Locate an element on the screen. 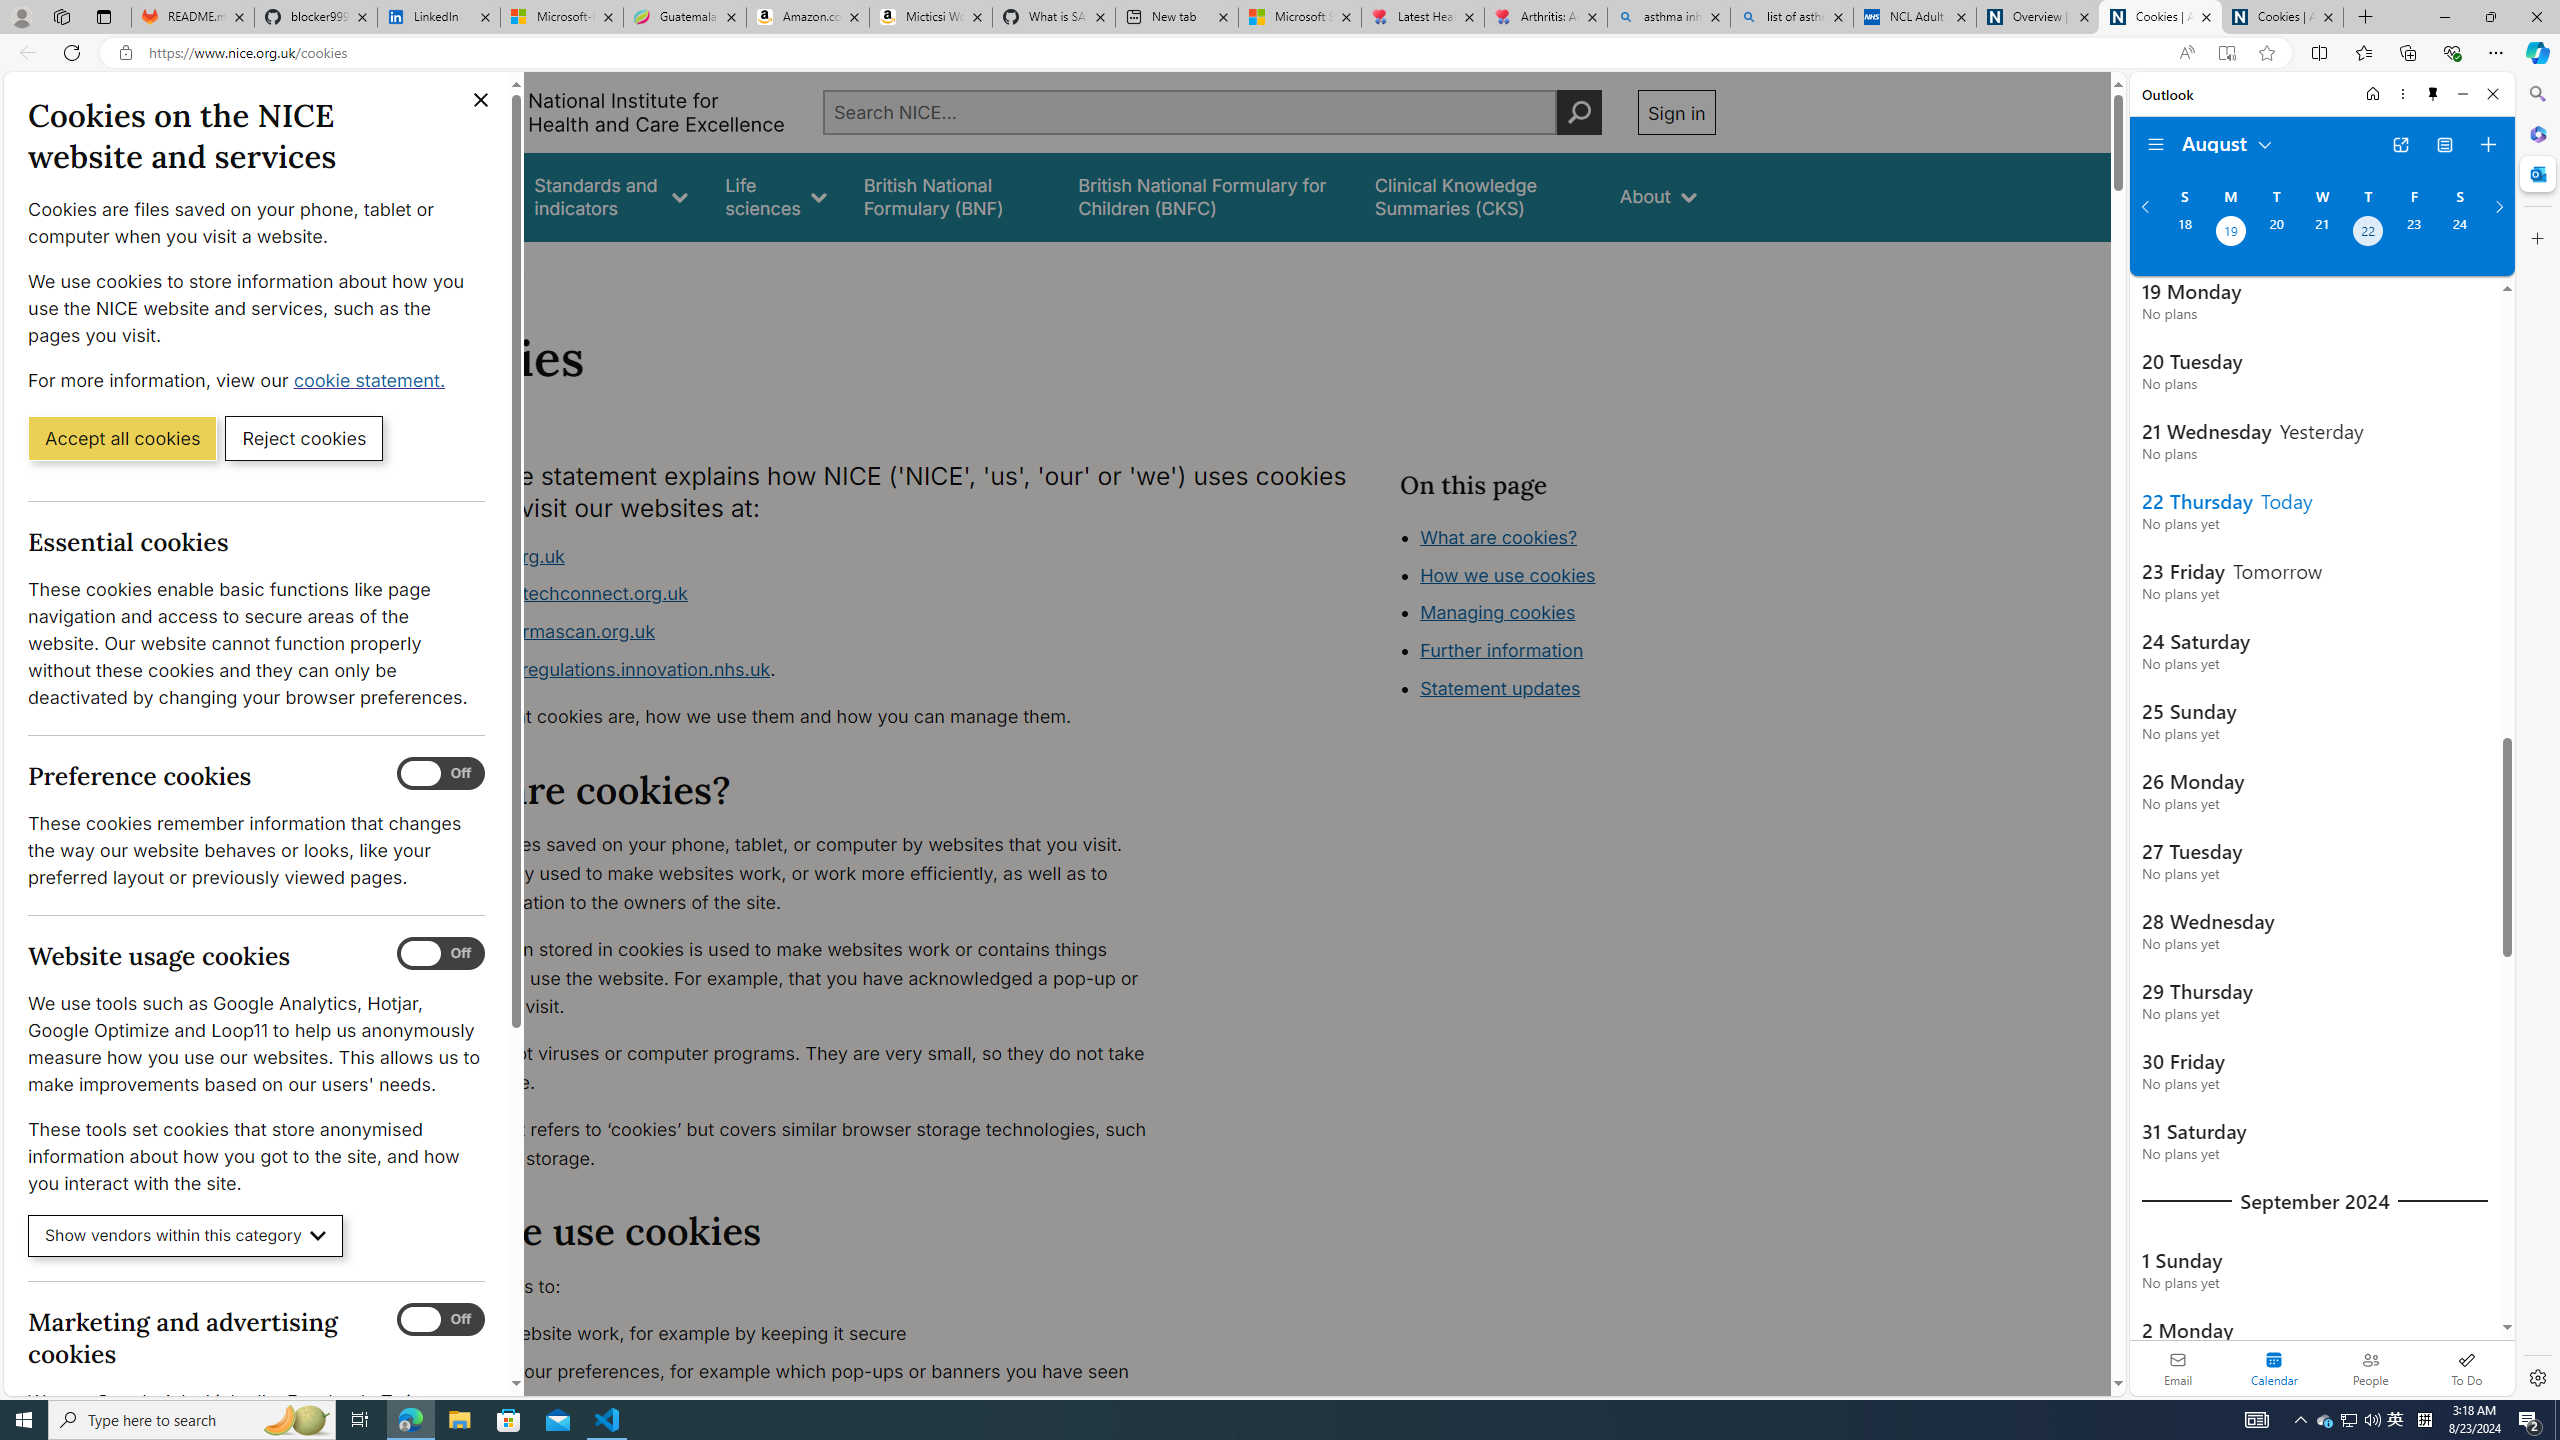 The width and height of the screenshot is (2560, 1440). www.ukpharmascan.org.uk is located at coordinates (796, 632).